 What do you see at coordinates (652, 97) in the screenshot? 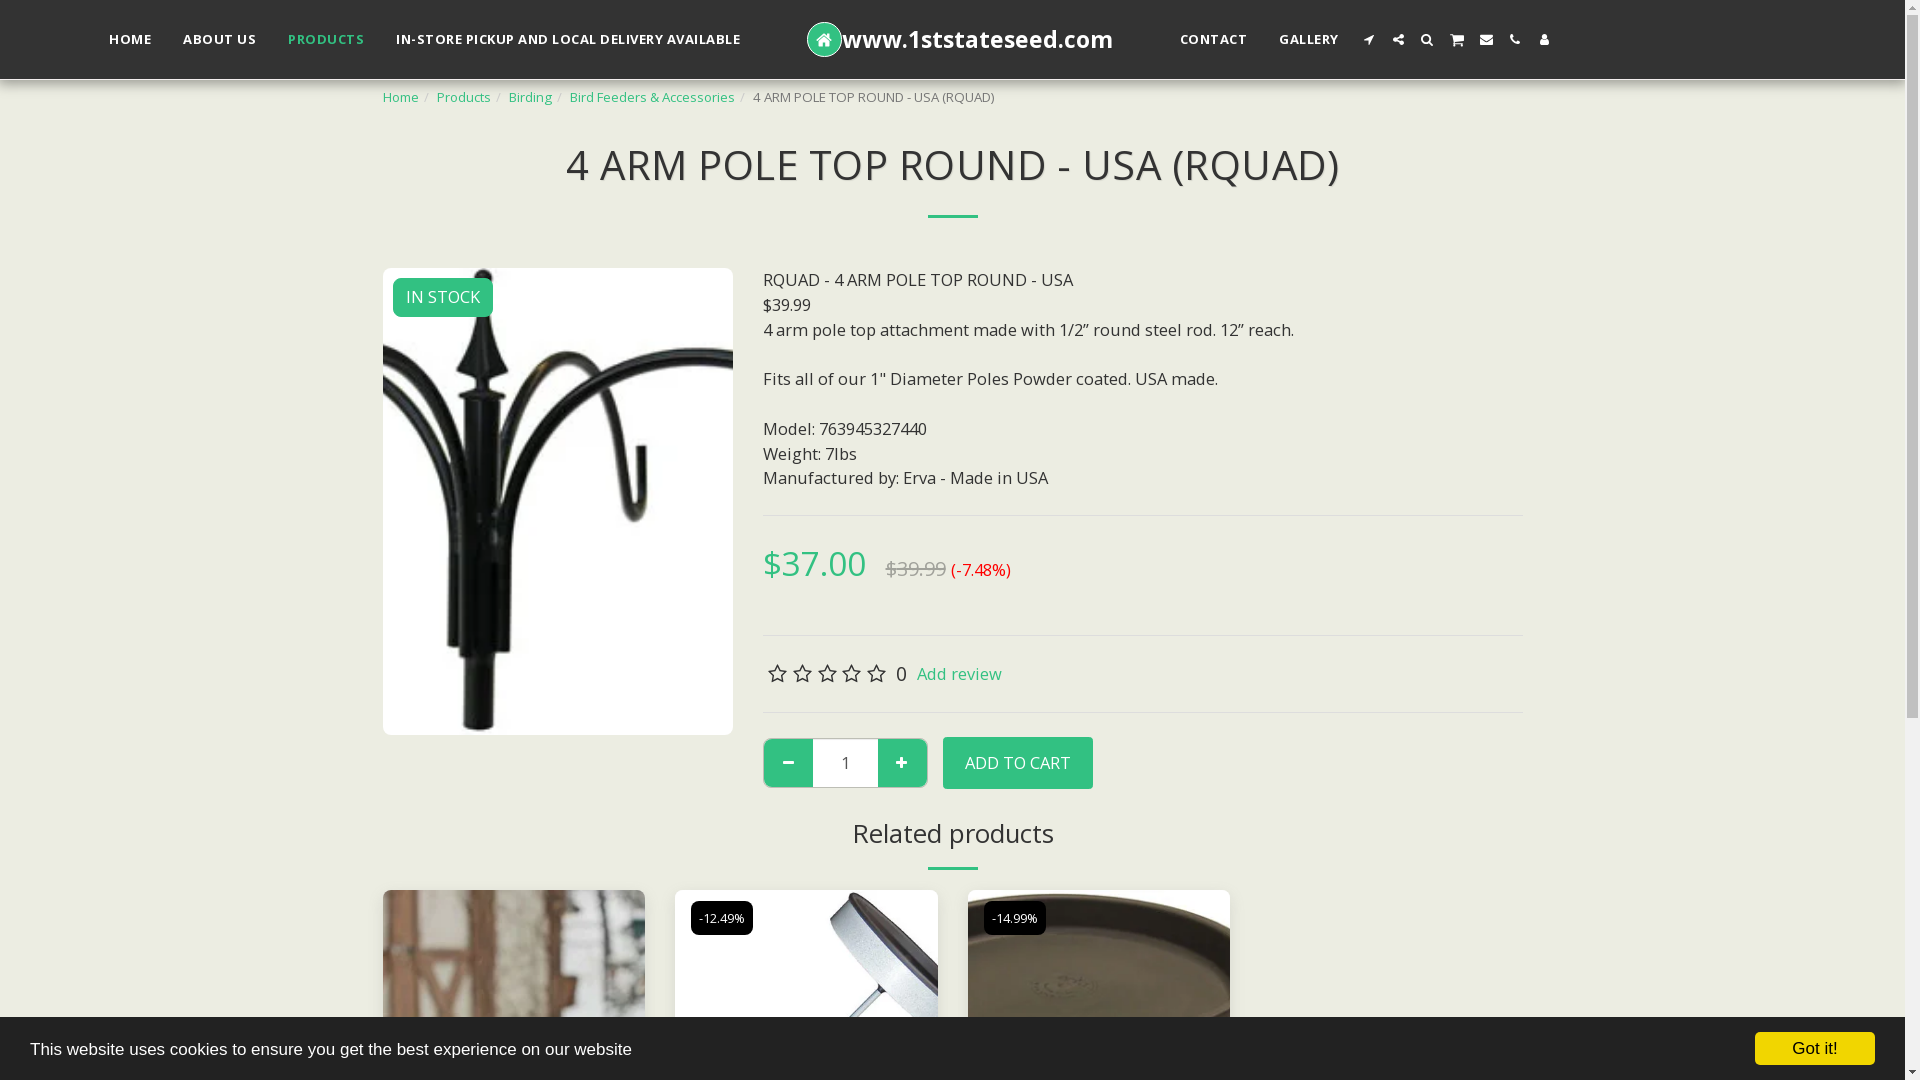
I see `Bird Feeders & Accessories` at bounding box center [652, 97].